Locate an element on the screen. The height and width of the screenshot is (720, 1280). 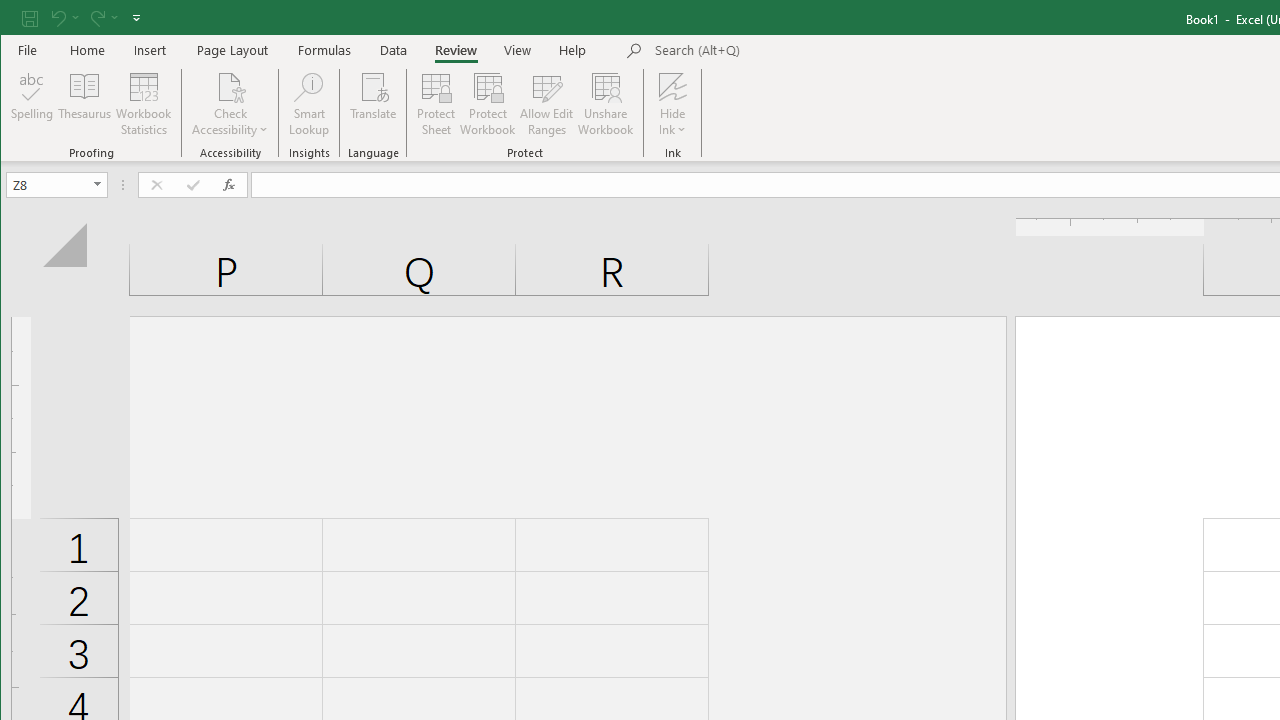
Undo is located at coordinates (64, 18).